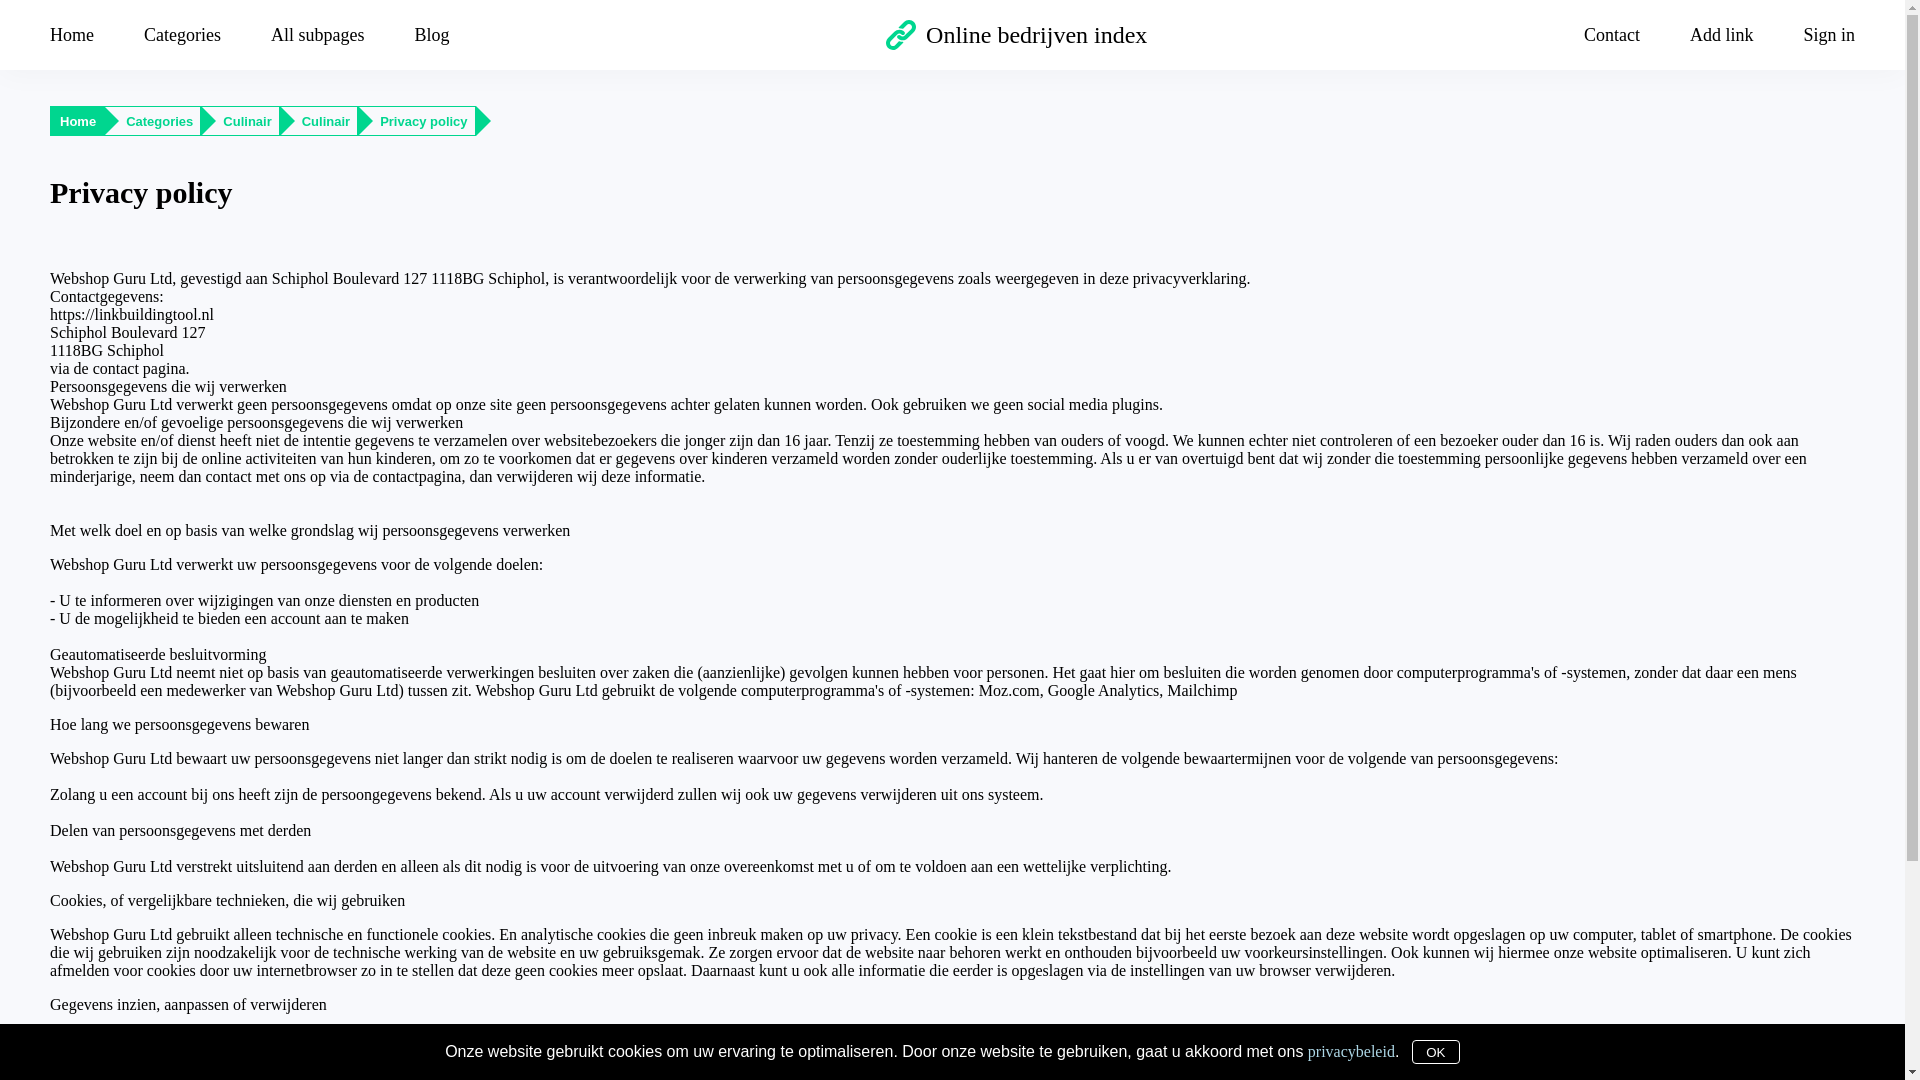 The image size is (1920, 1080). What do you see at coordinates (78, 122) in the screenshot?
I see `Home` at bounding box center [78, 122].